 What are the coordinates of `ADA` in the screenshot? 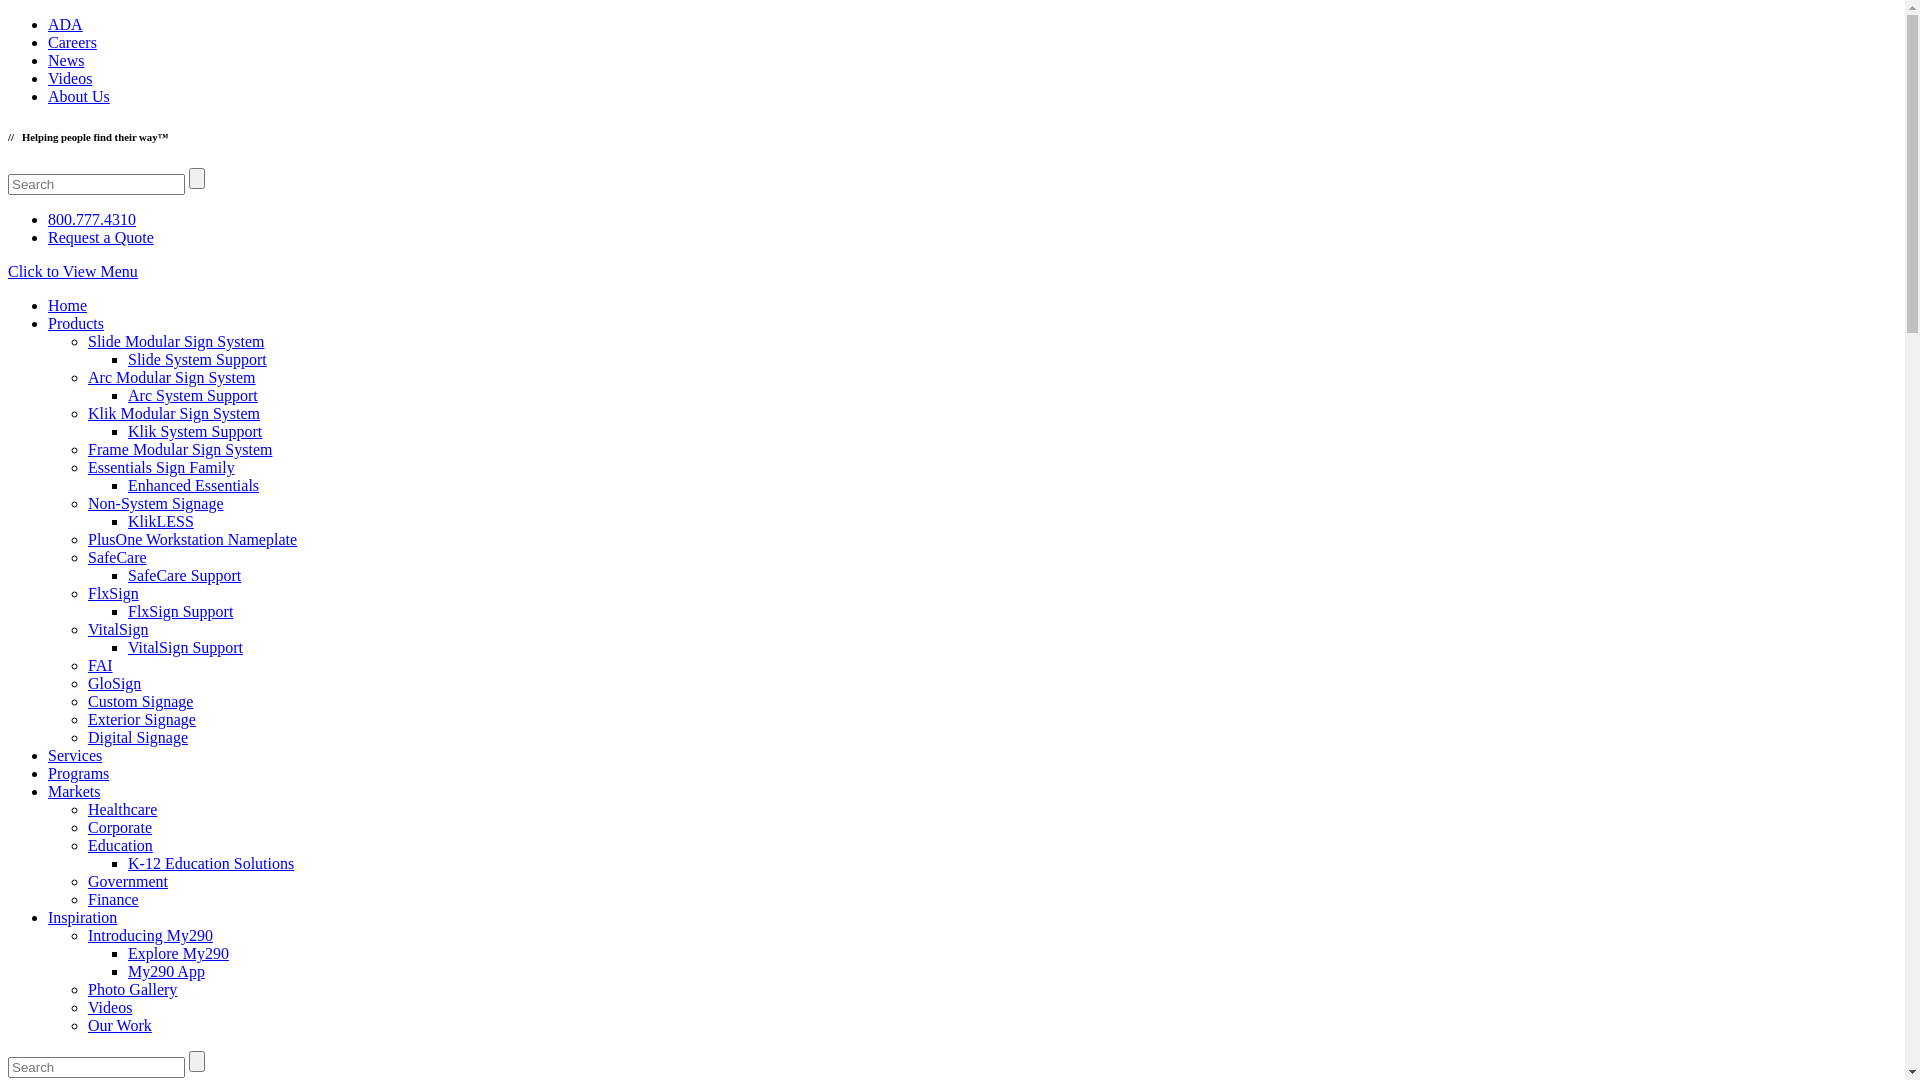 It's located at (66, 24).